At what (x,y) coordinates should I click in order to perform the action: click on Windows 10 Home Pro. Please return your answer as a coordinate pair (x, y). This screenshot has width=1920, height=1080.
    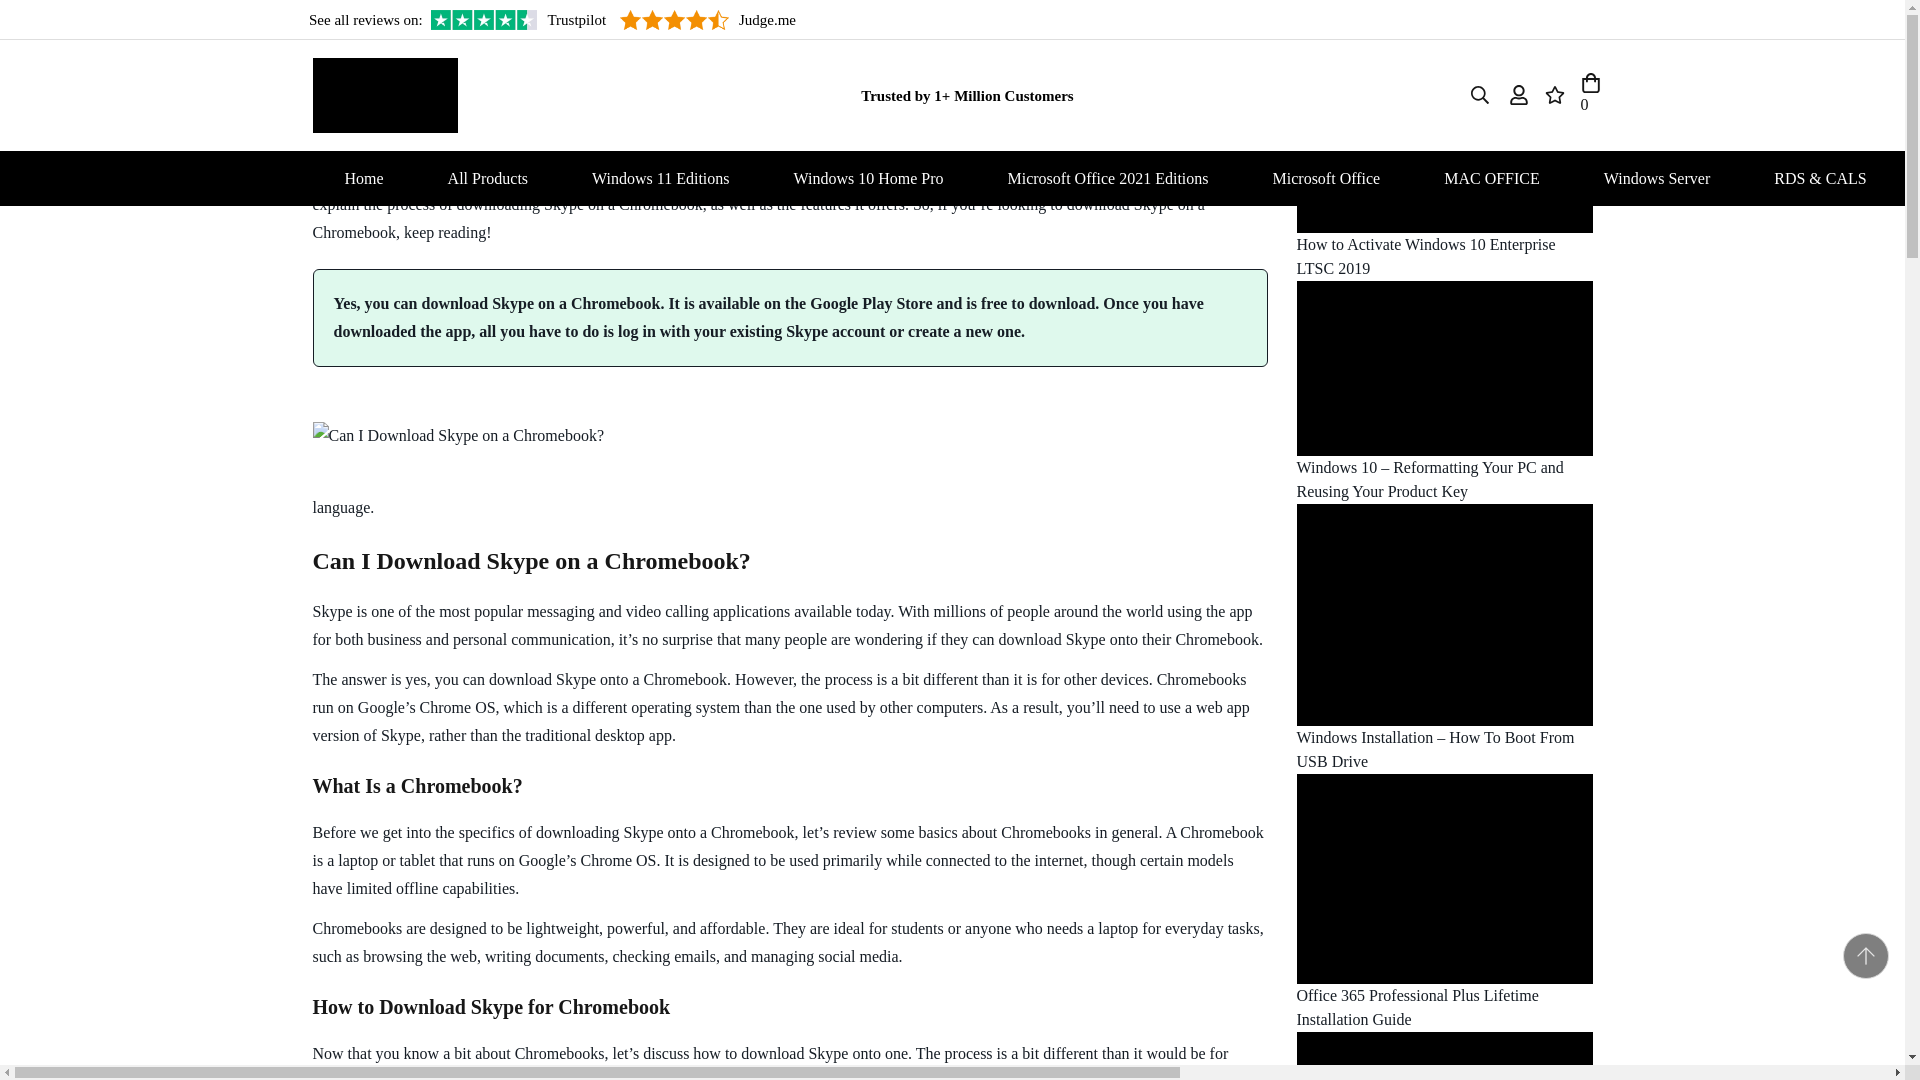
    Looking at the image, I should click on (868, 178).